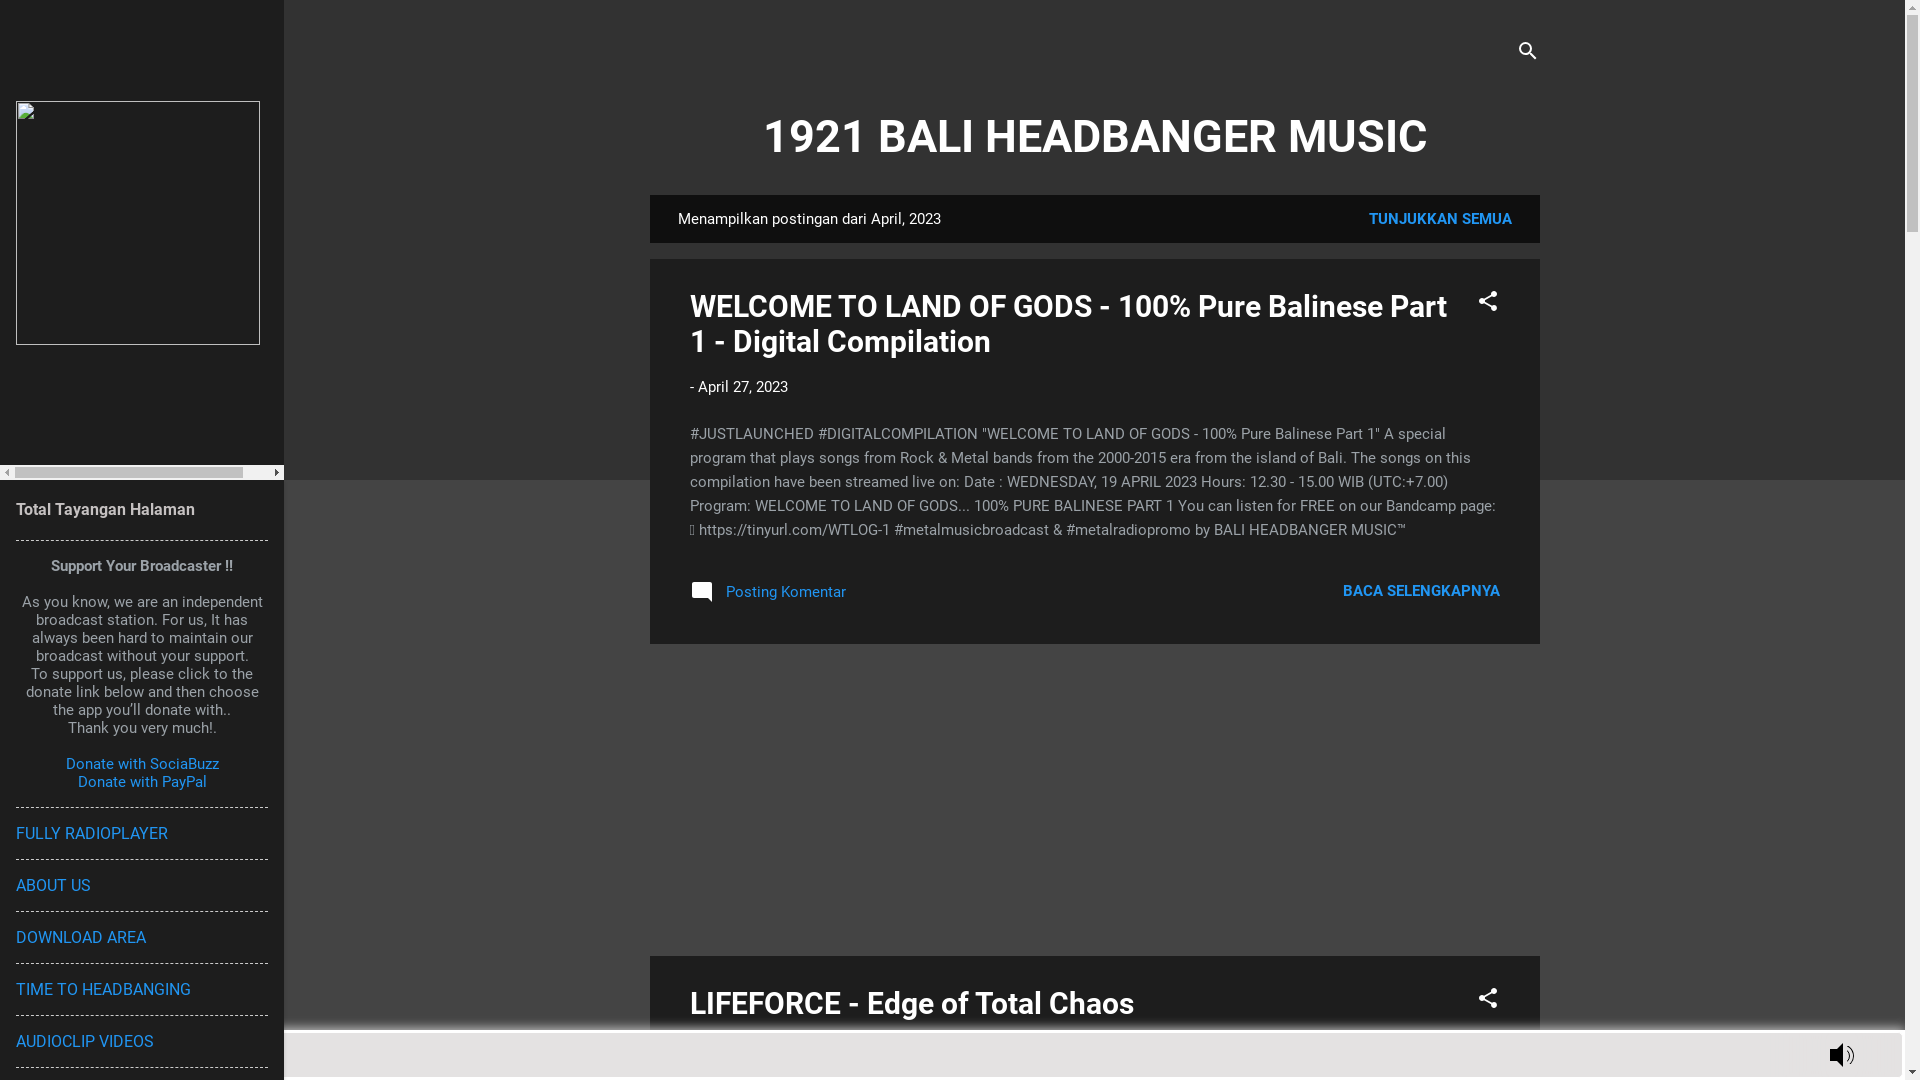 The width and height of the screenshot is (1920, 1080). I want to click on TIME TO HEADBANGING, so click(104, 990).